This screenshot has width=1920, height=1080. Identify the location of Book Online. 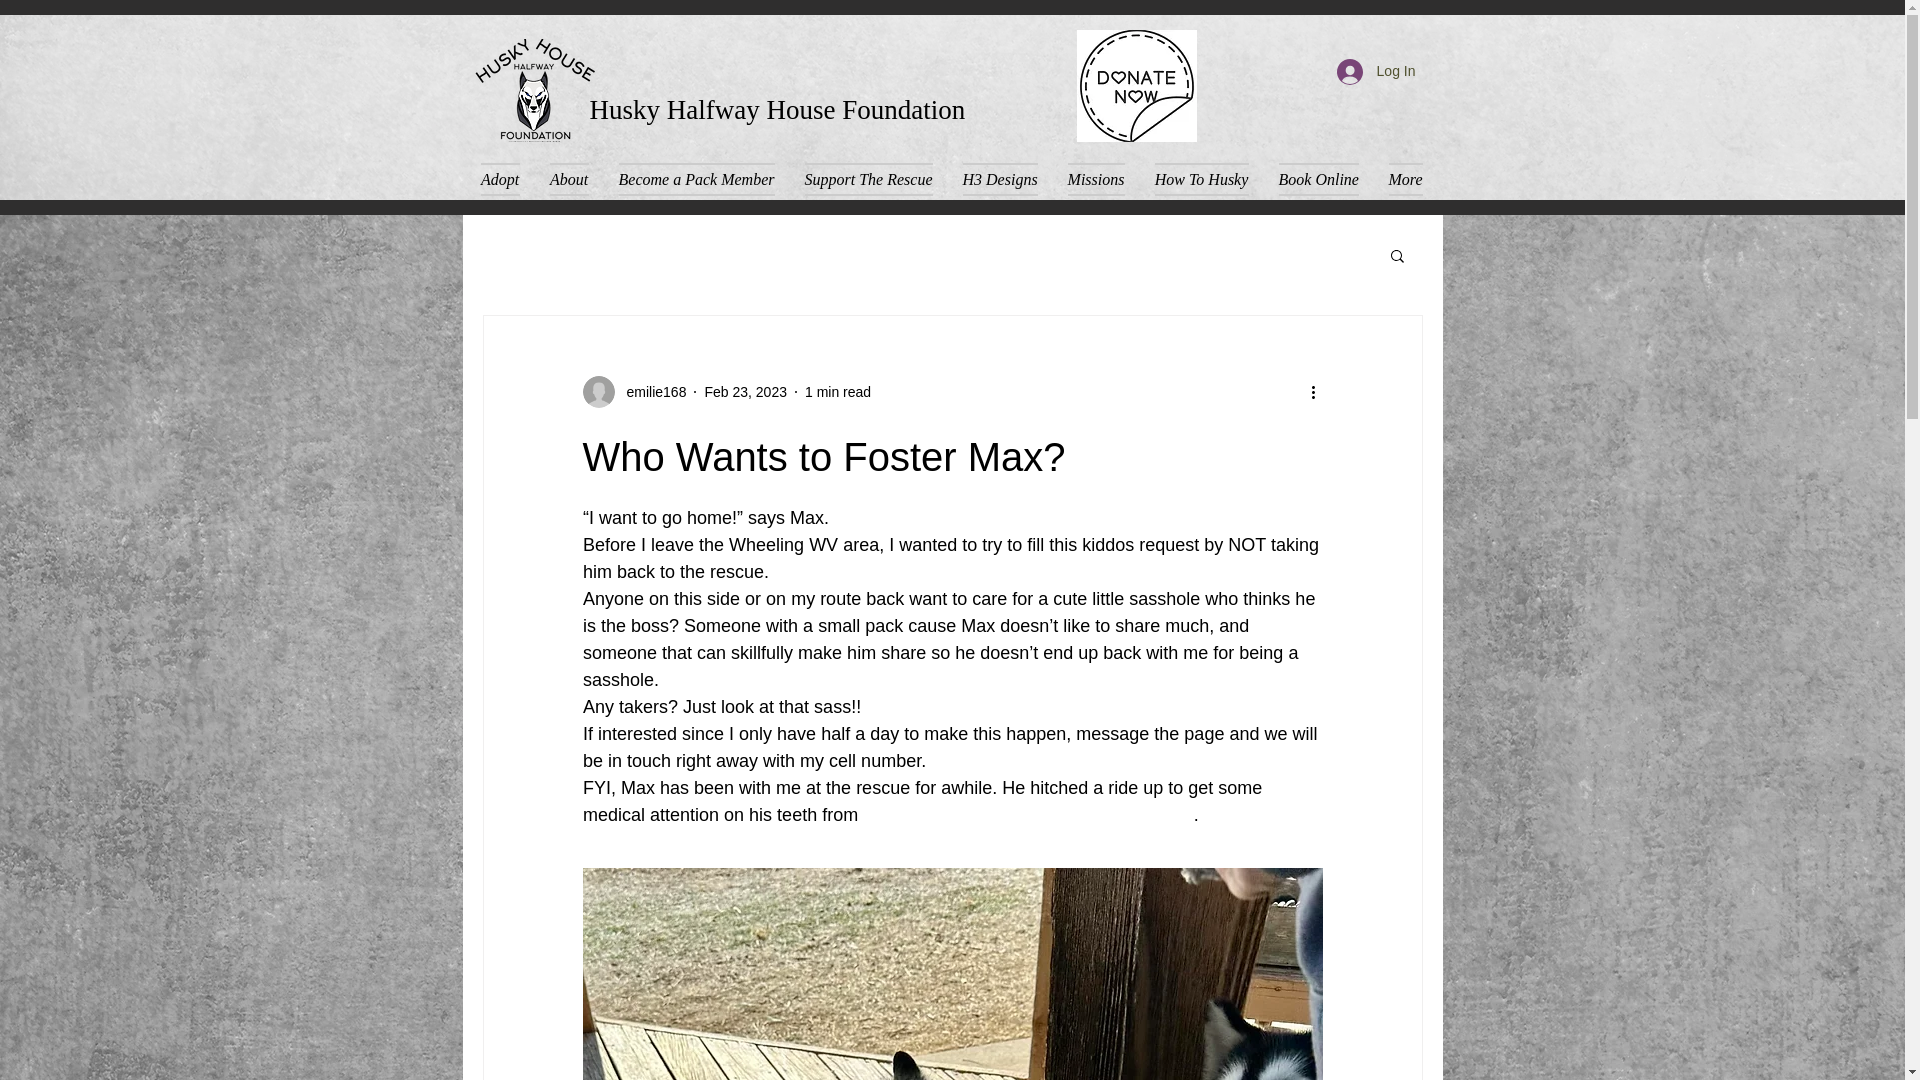
(1318, 179).